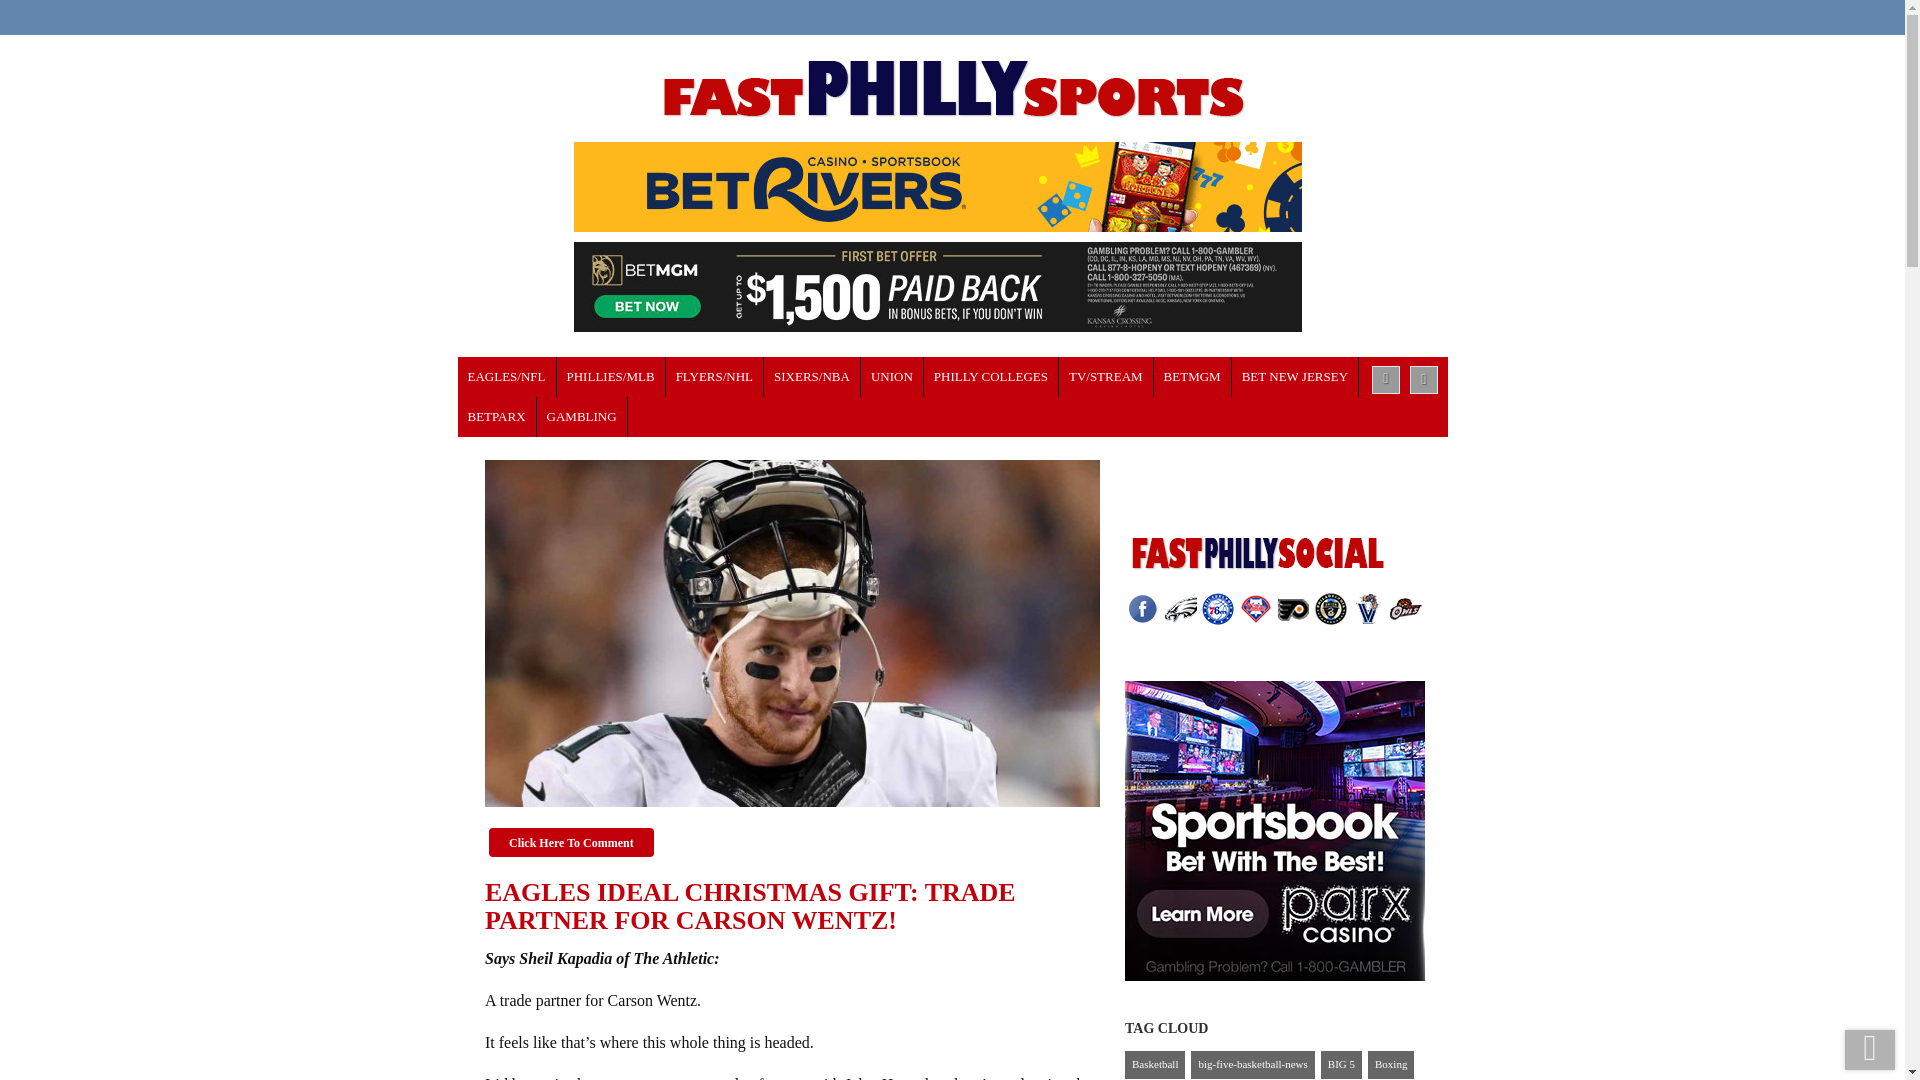 Image resolution: width=1920 pixels, height=1080 pixels. Describe the element at coordinates (498, 417) in the screenshot. I see `BETPARX` at that location.